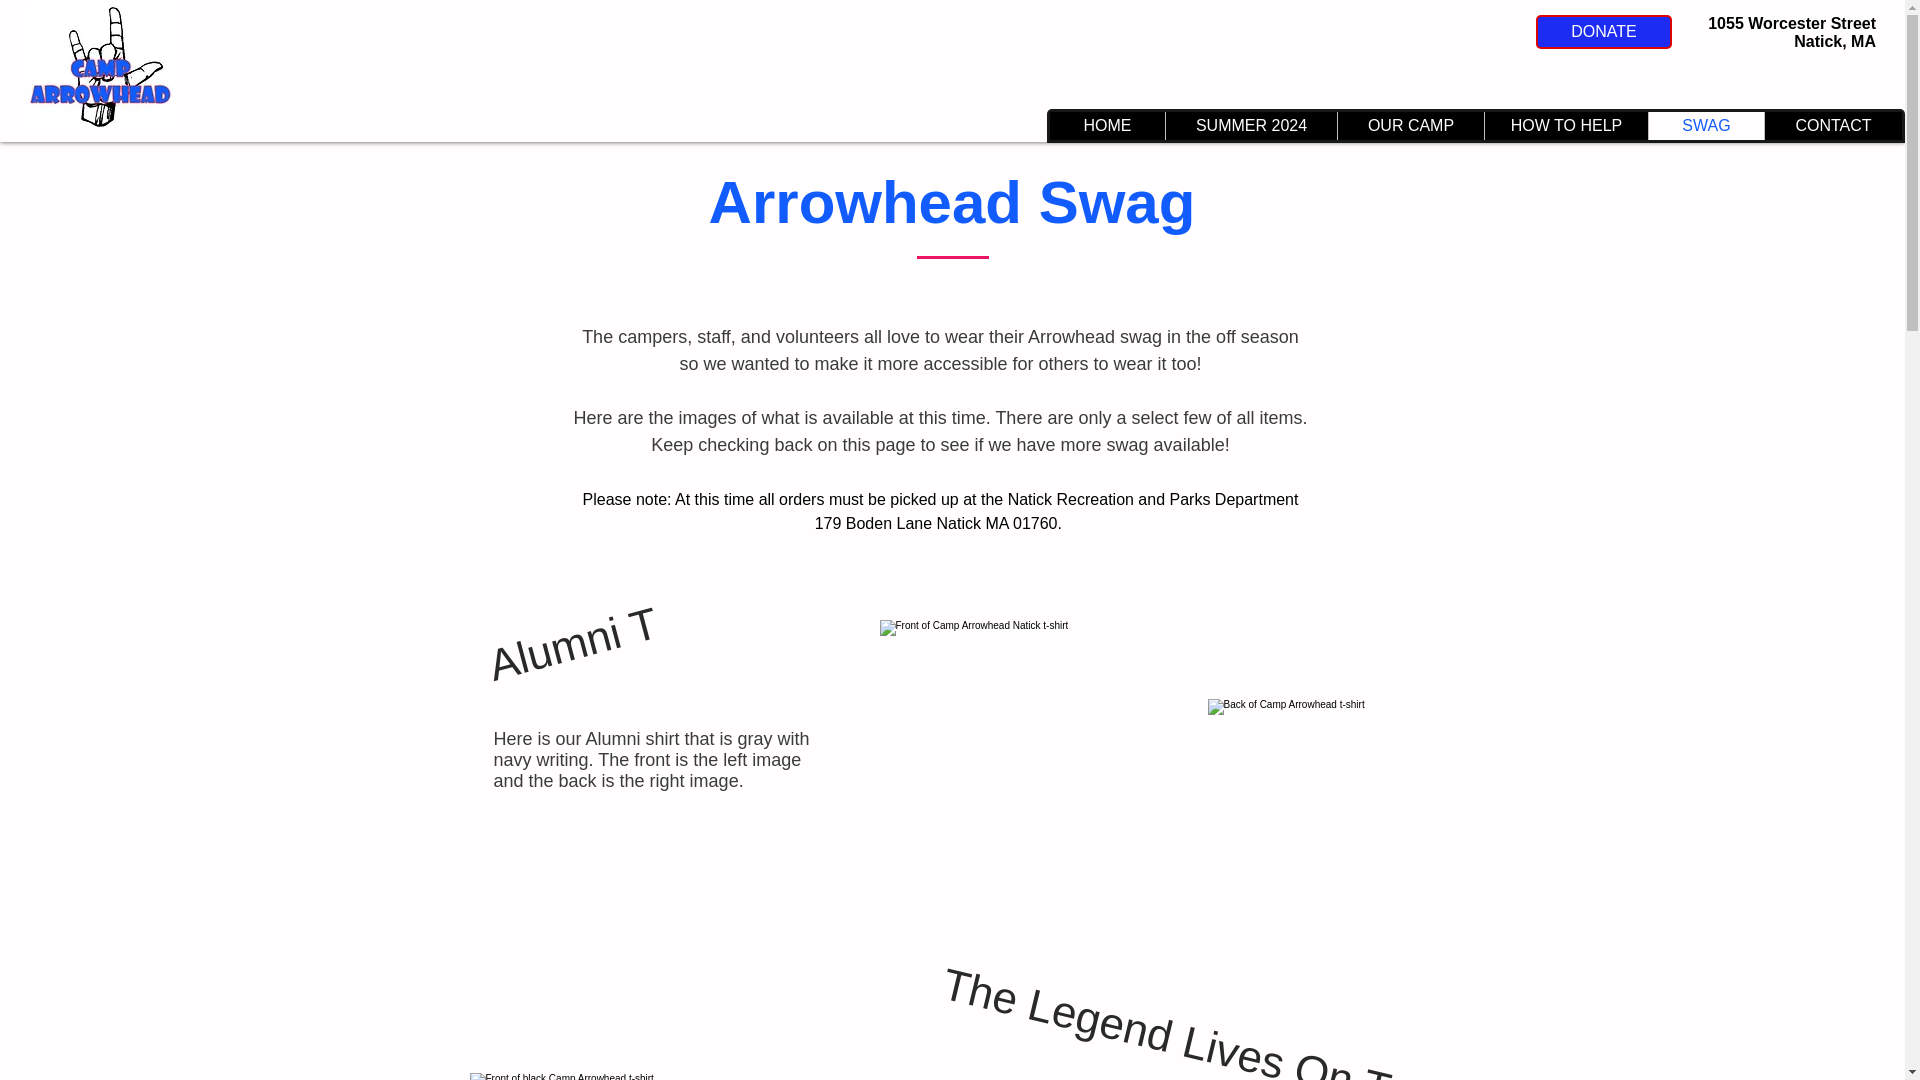 The height and width of the screenshot is (1080, 1920). What do you see at coordinates (101, 66) in the screenshot?
I see `Camp Arrowhead` at bounding box center [101, 66].